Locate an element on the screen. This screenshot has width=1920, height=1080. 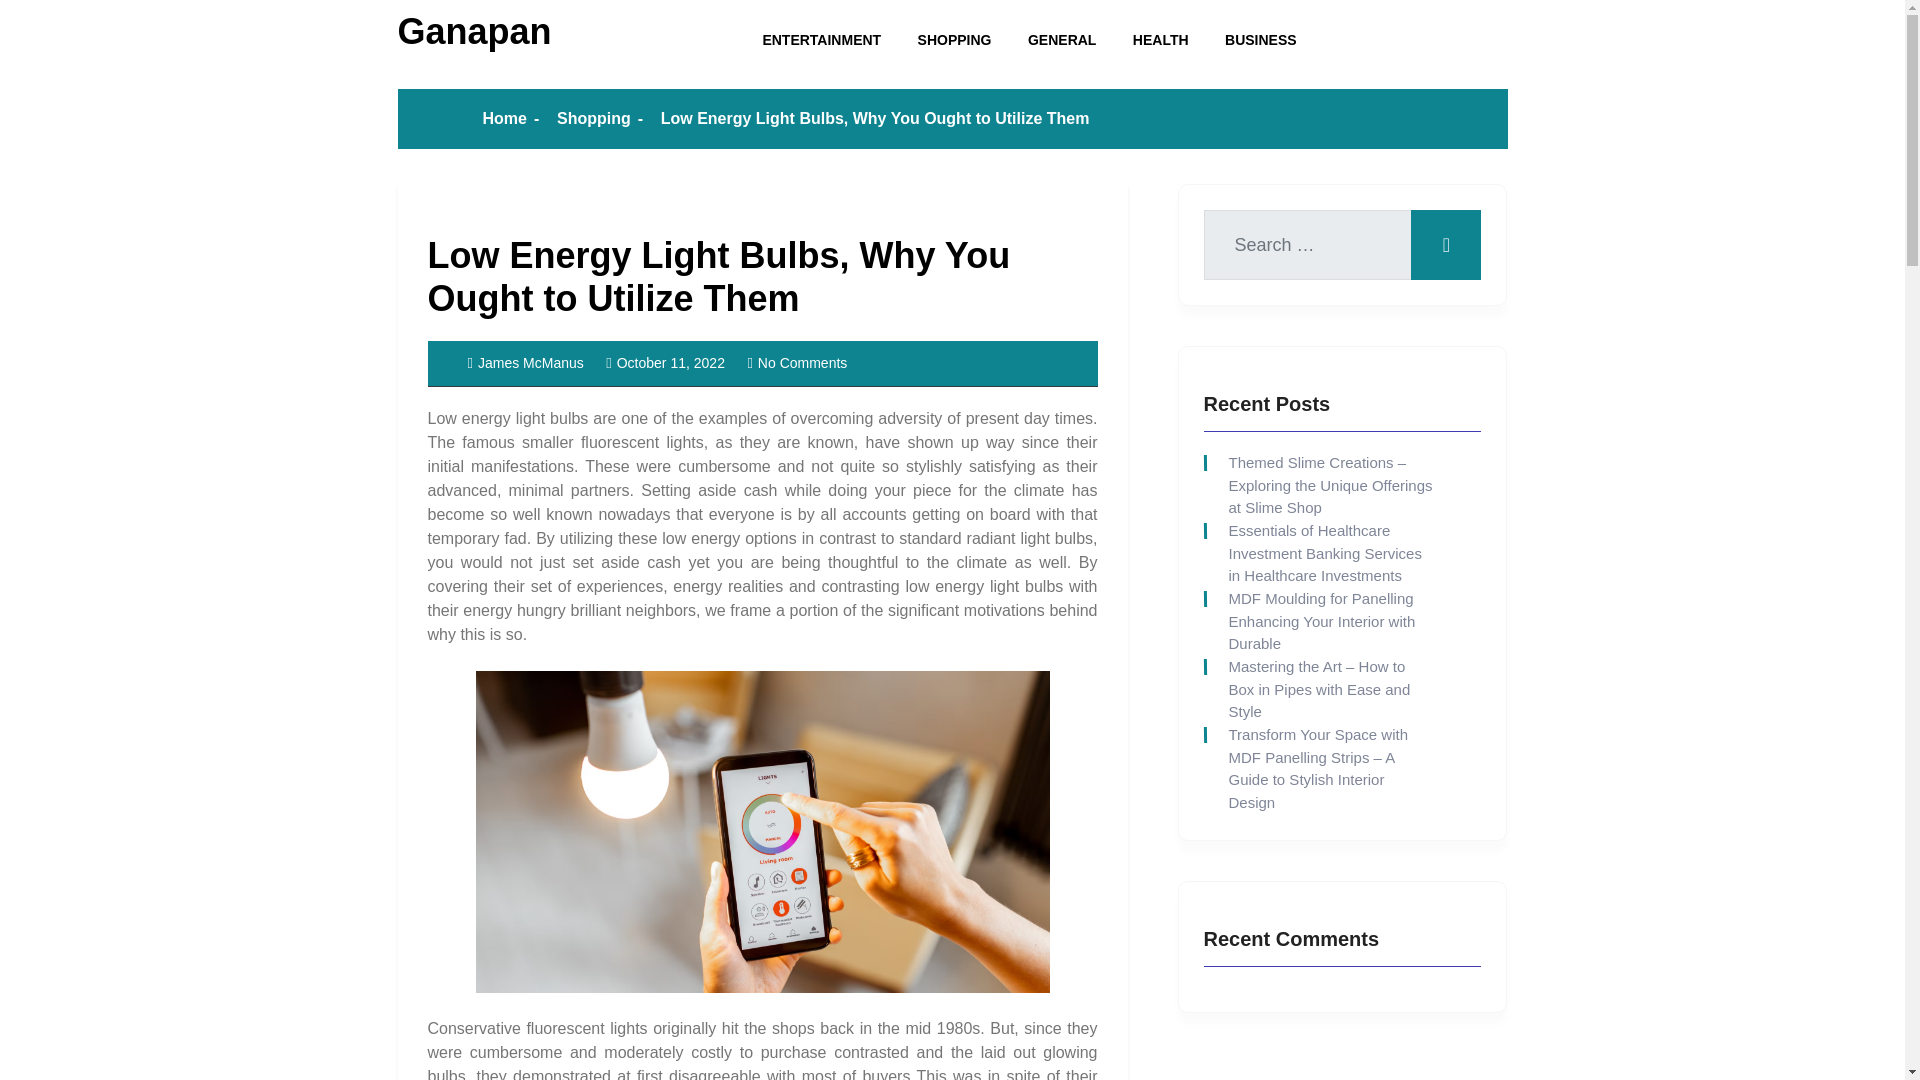
Low Energy Light Bulbs, Why You Ought to Utilize Them is located at coordinates (720, 276).